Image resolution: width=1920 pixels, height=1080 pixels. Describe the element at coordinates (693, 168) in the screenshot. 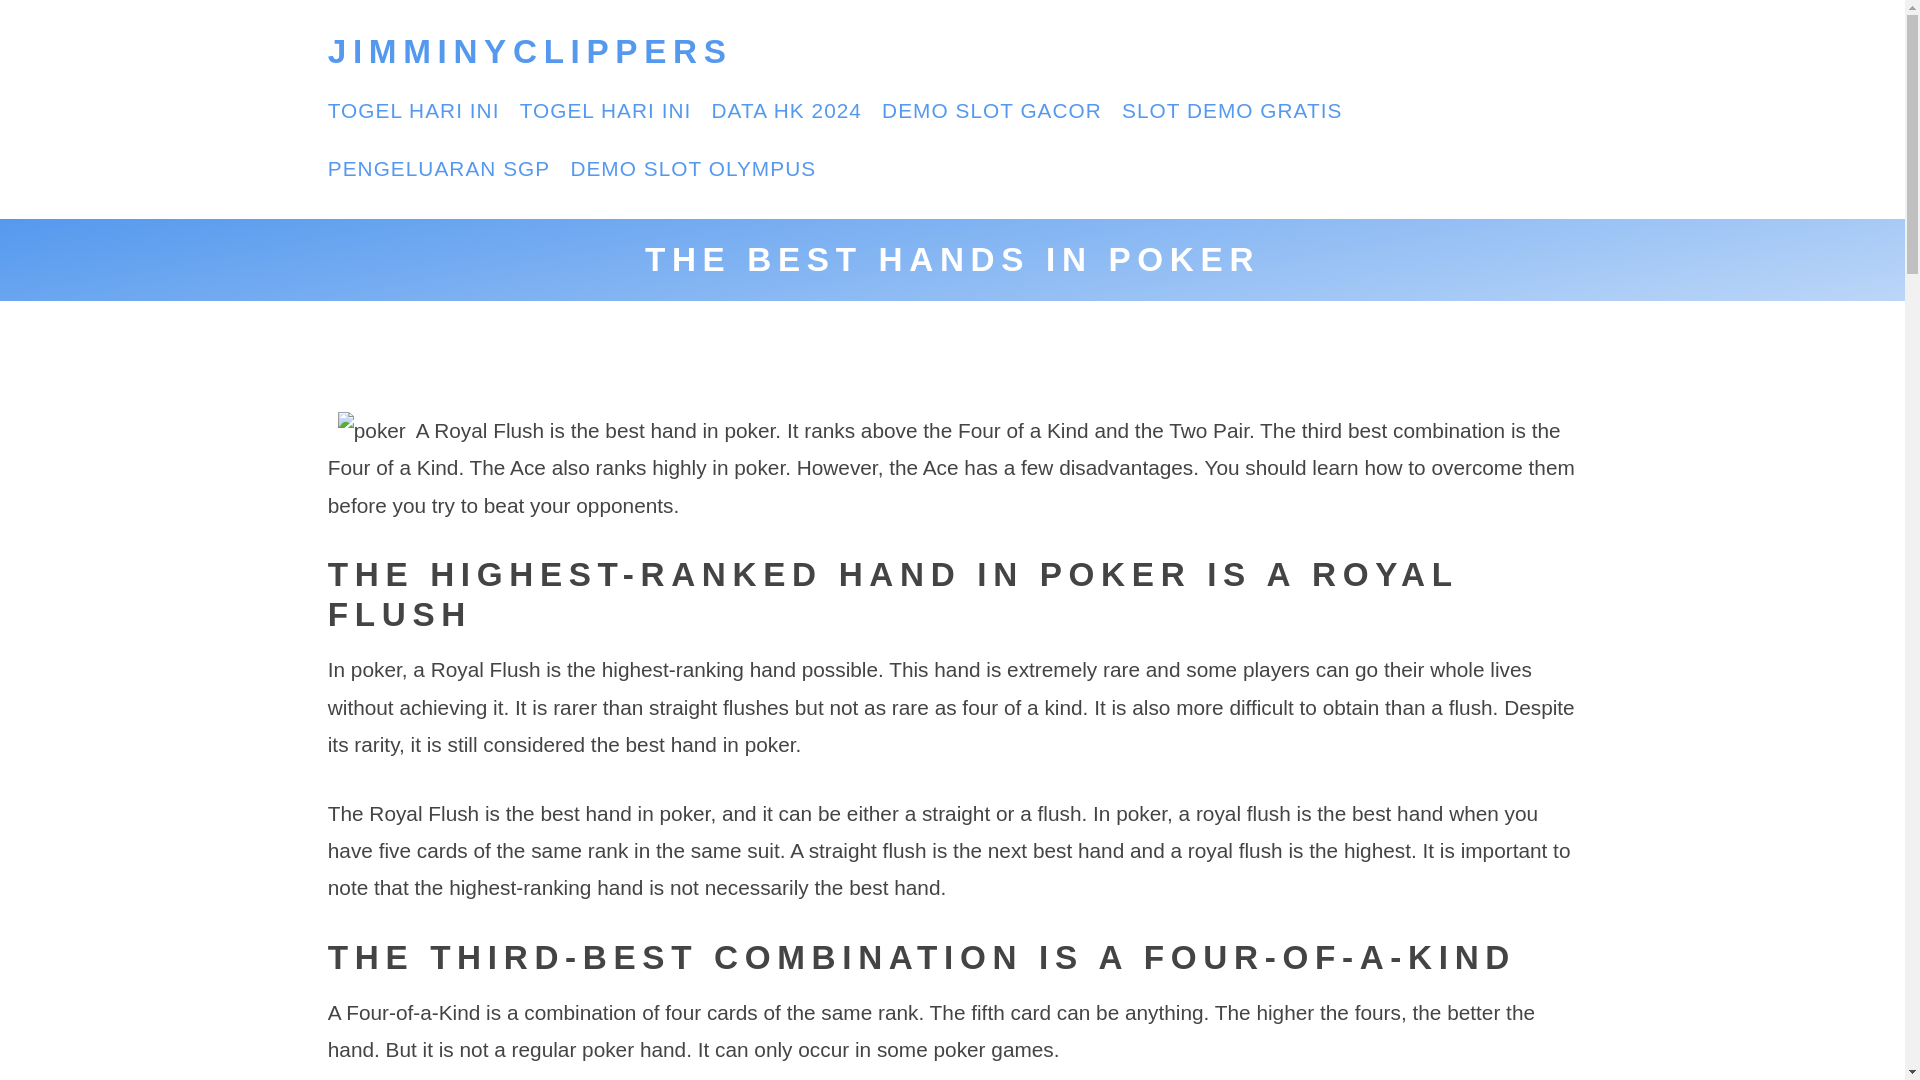

I see `DEMO SLOT OLYMPUS` at that location.